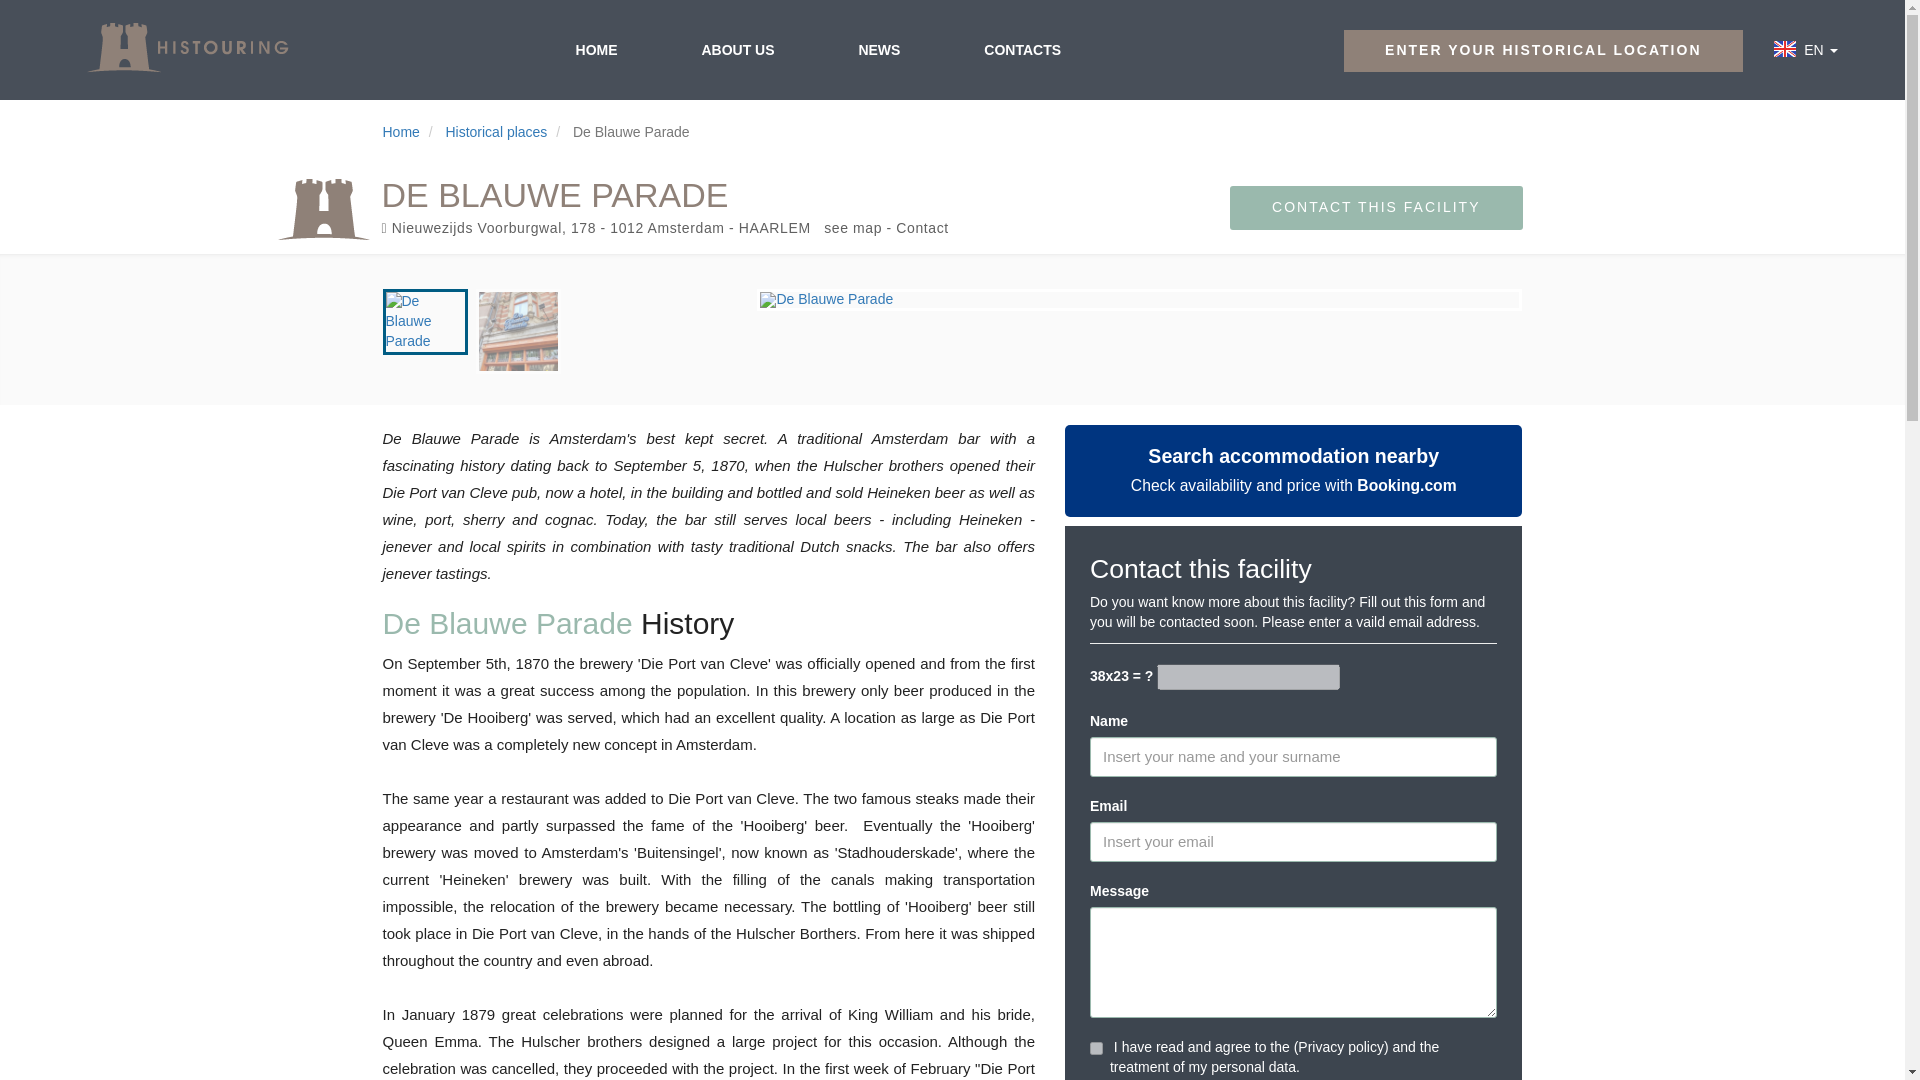  I want to click on NEWS, so click(878, 49).